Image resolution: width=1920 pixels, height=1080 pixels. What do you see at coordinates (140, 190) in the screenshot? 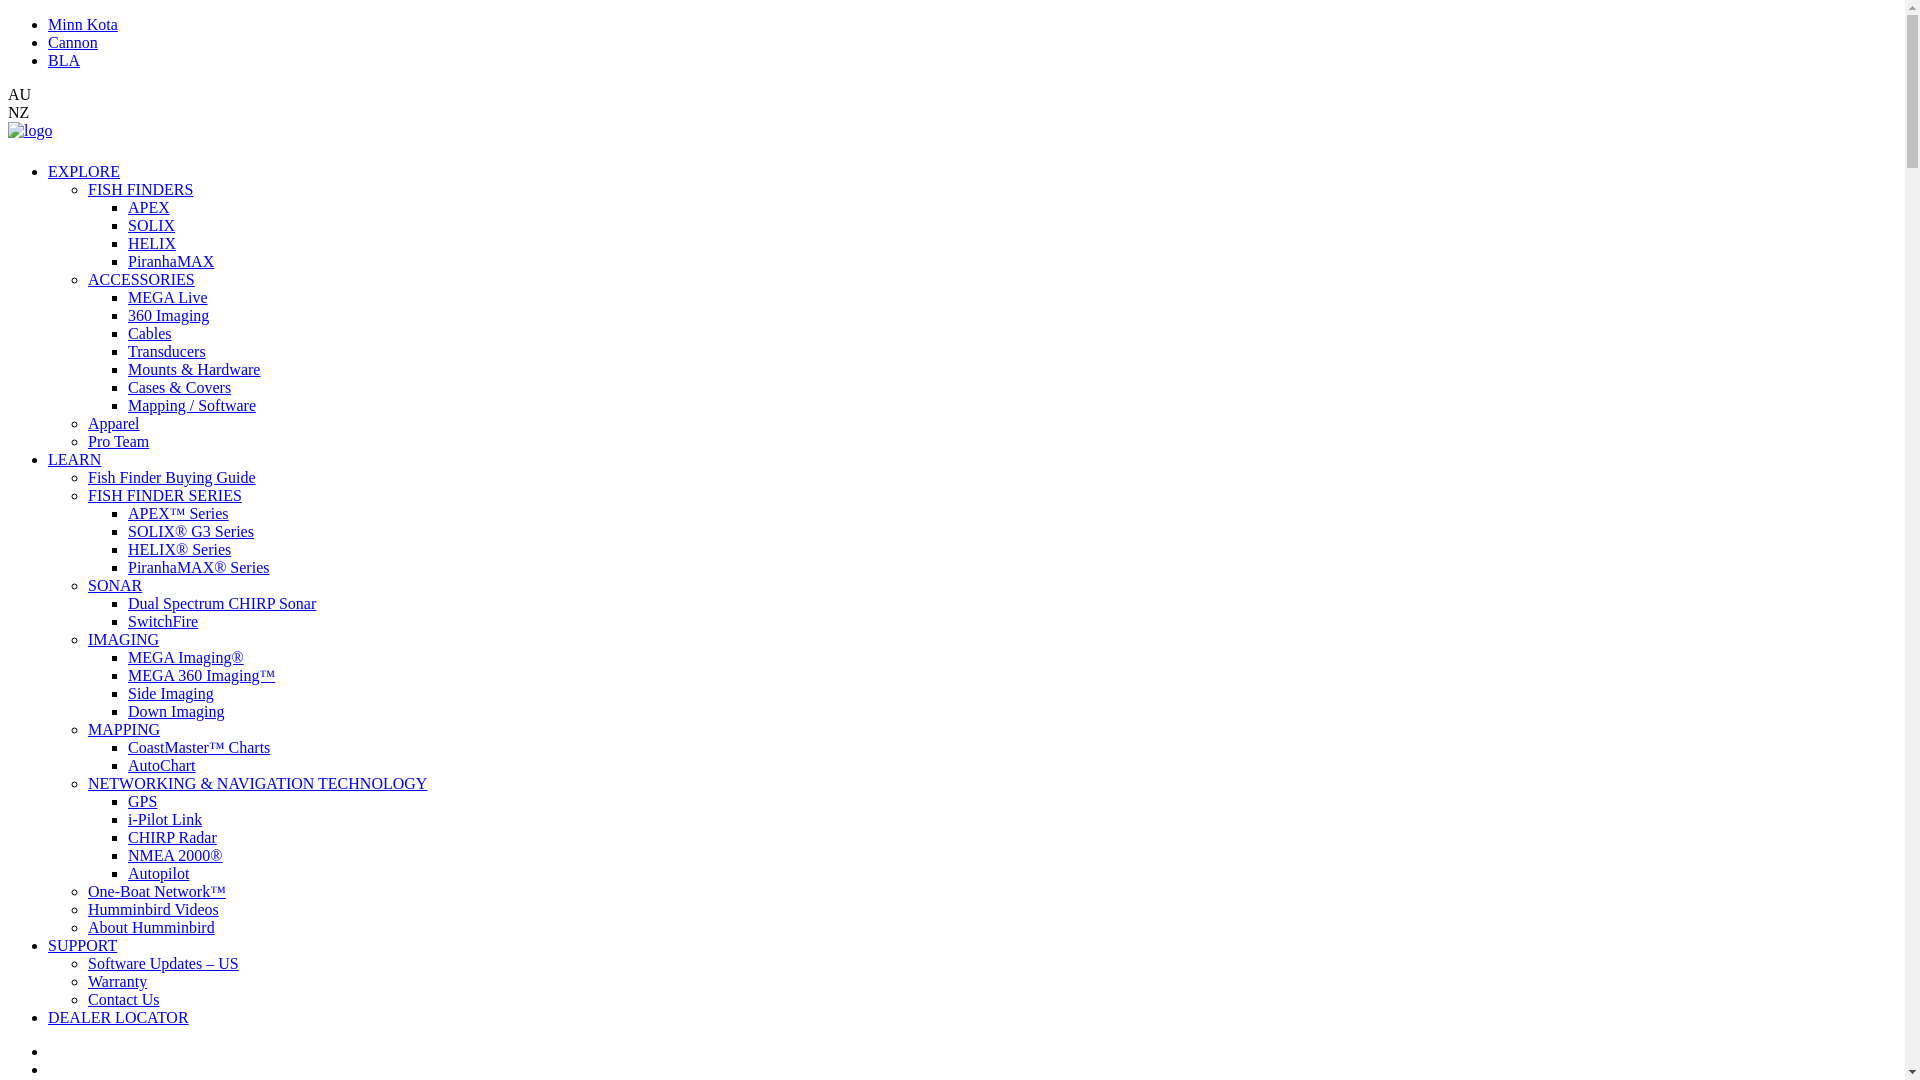
I see `FISH FINDERS` at bounding box center [140, 190].